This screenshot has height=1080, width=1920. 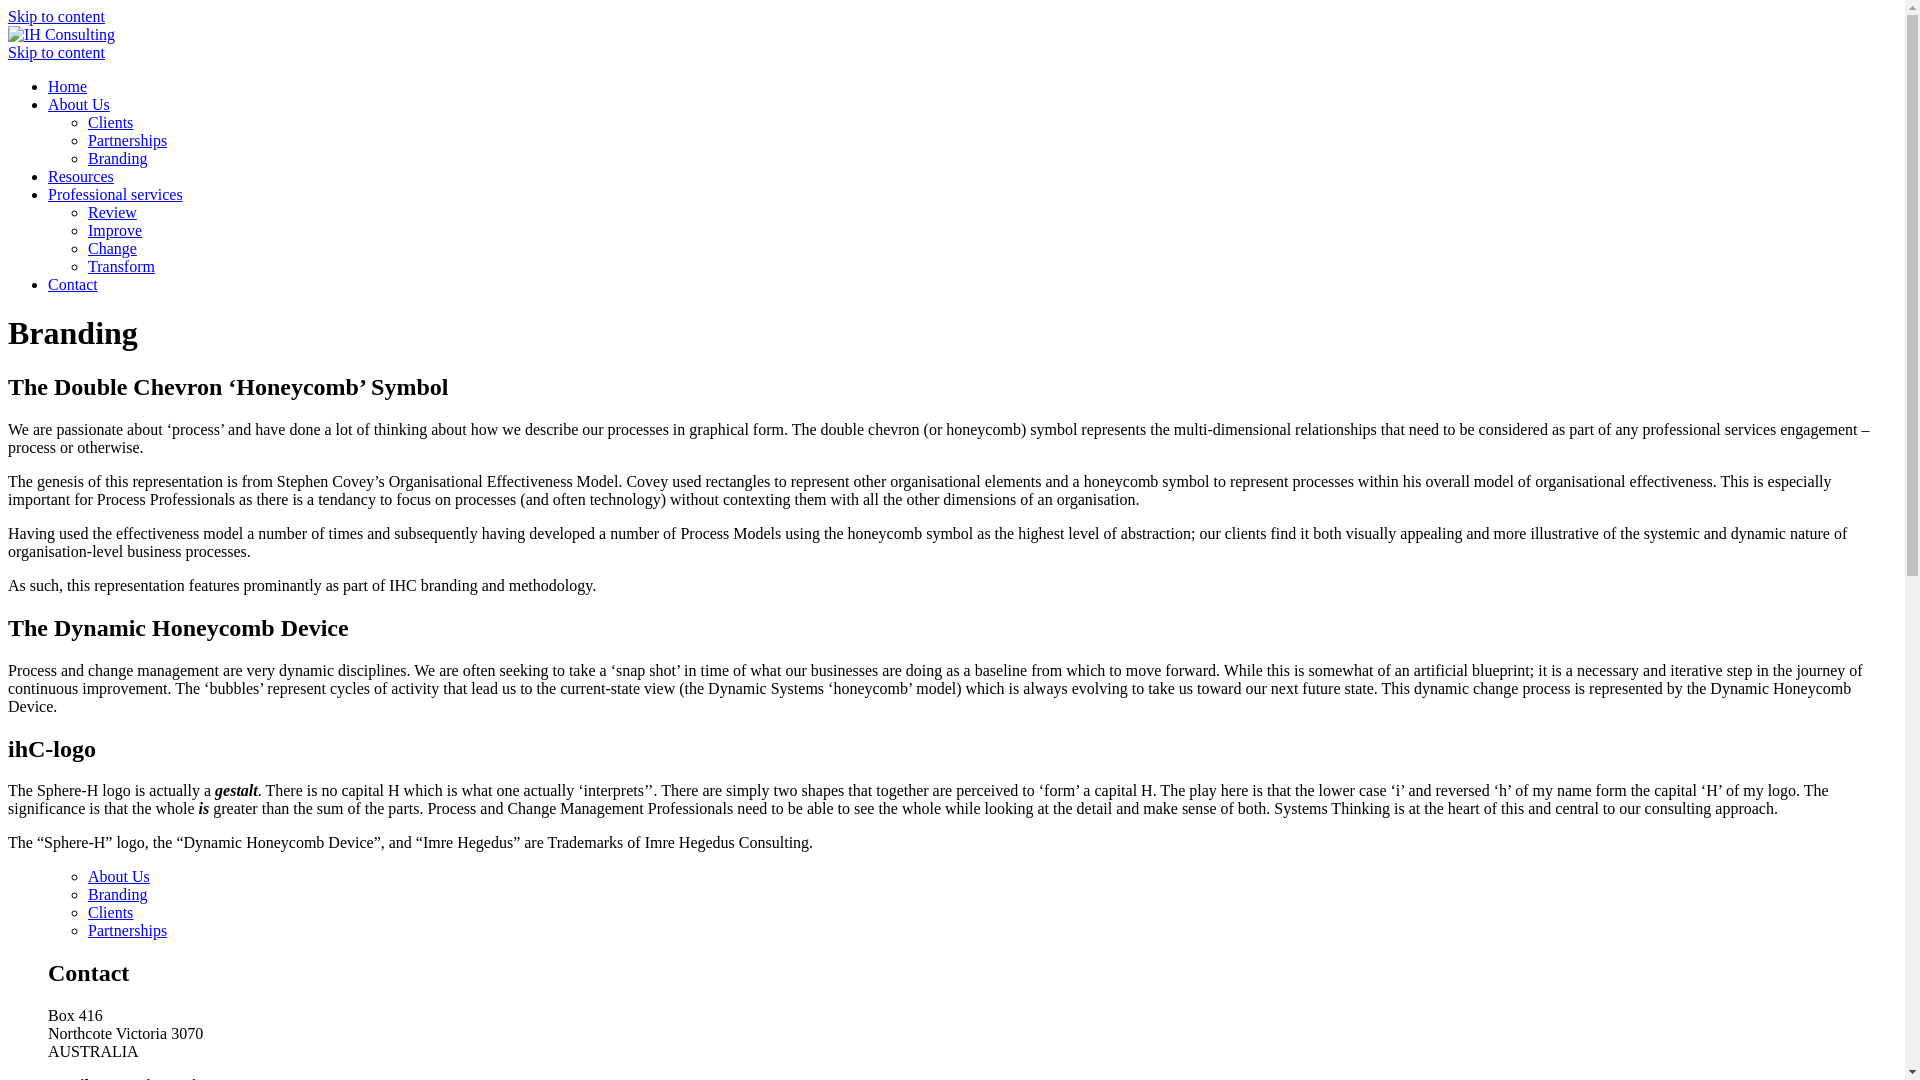 I want to click on Branding, so click(x=118, y=158).